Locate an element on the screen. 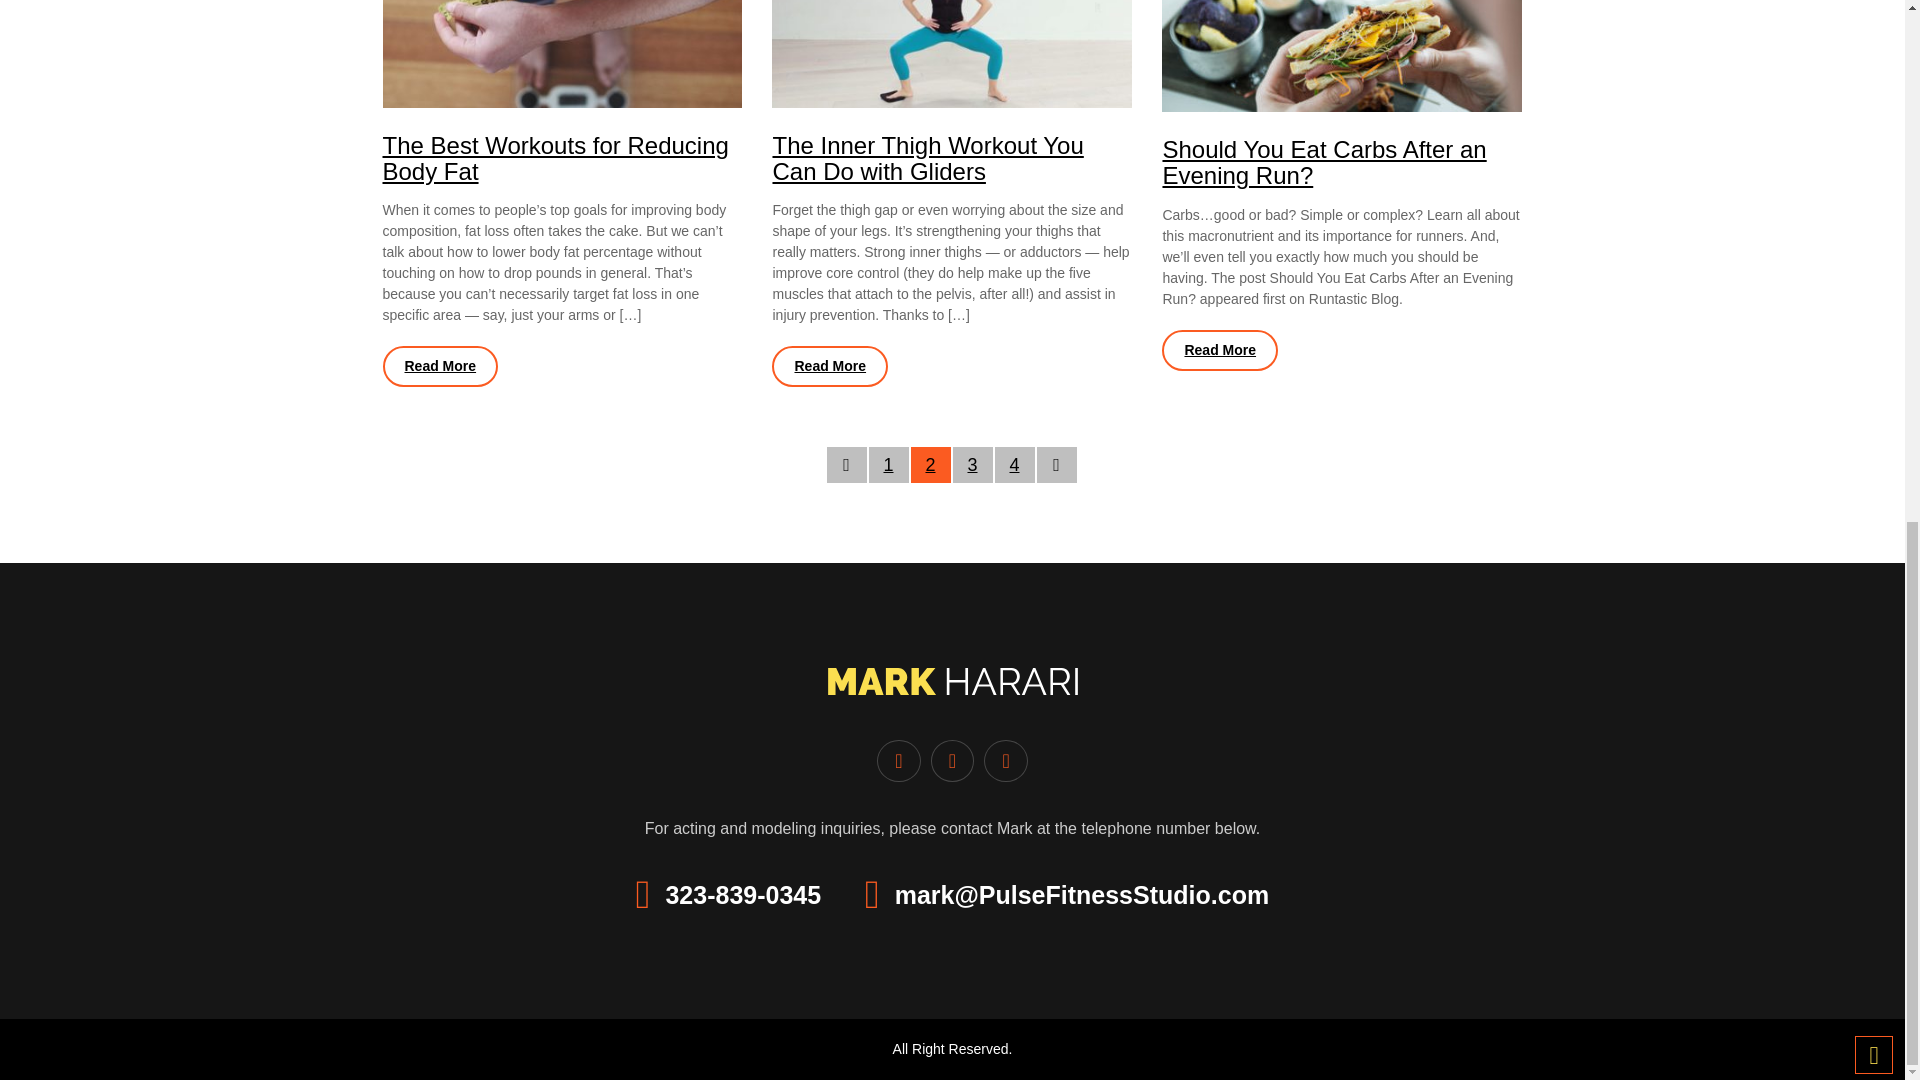  Read More is located at coordinates (1220, 350).